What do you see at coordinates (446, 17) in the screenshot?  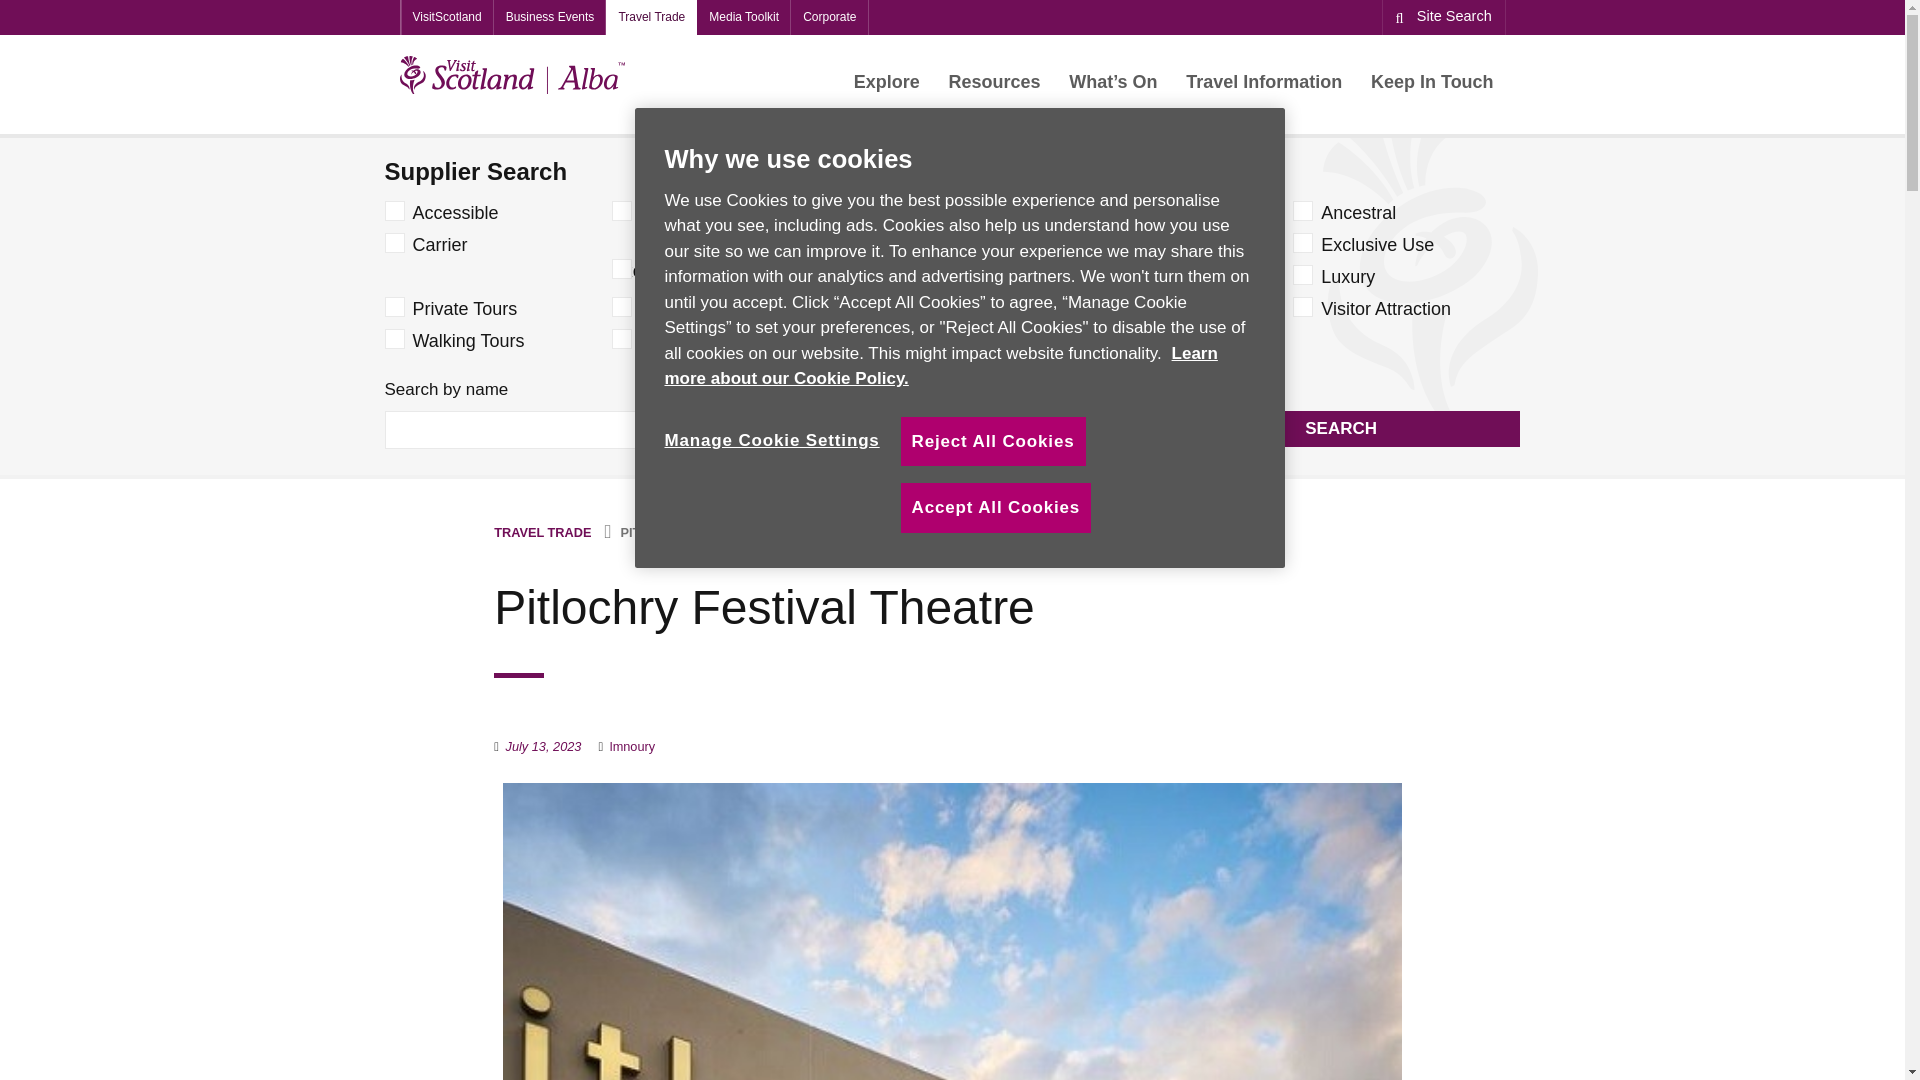 I see `VisitScotland` at bounding box center [446, 17].